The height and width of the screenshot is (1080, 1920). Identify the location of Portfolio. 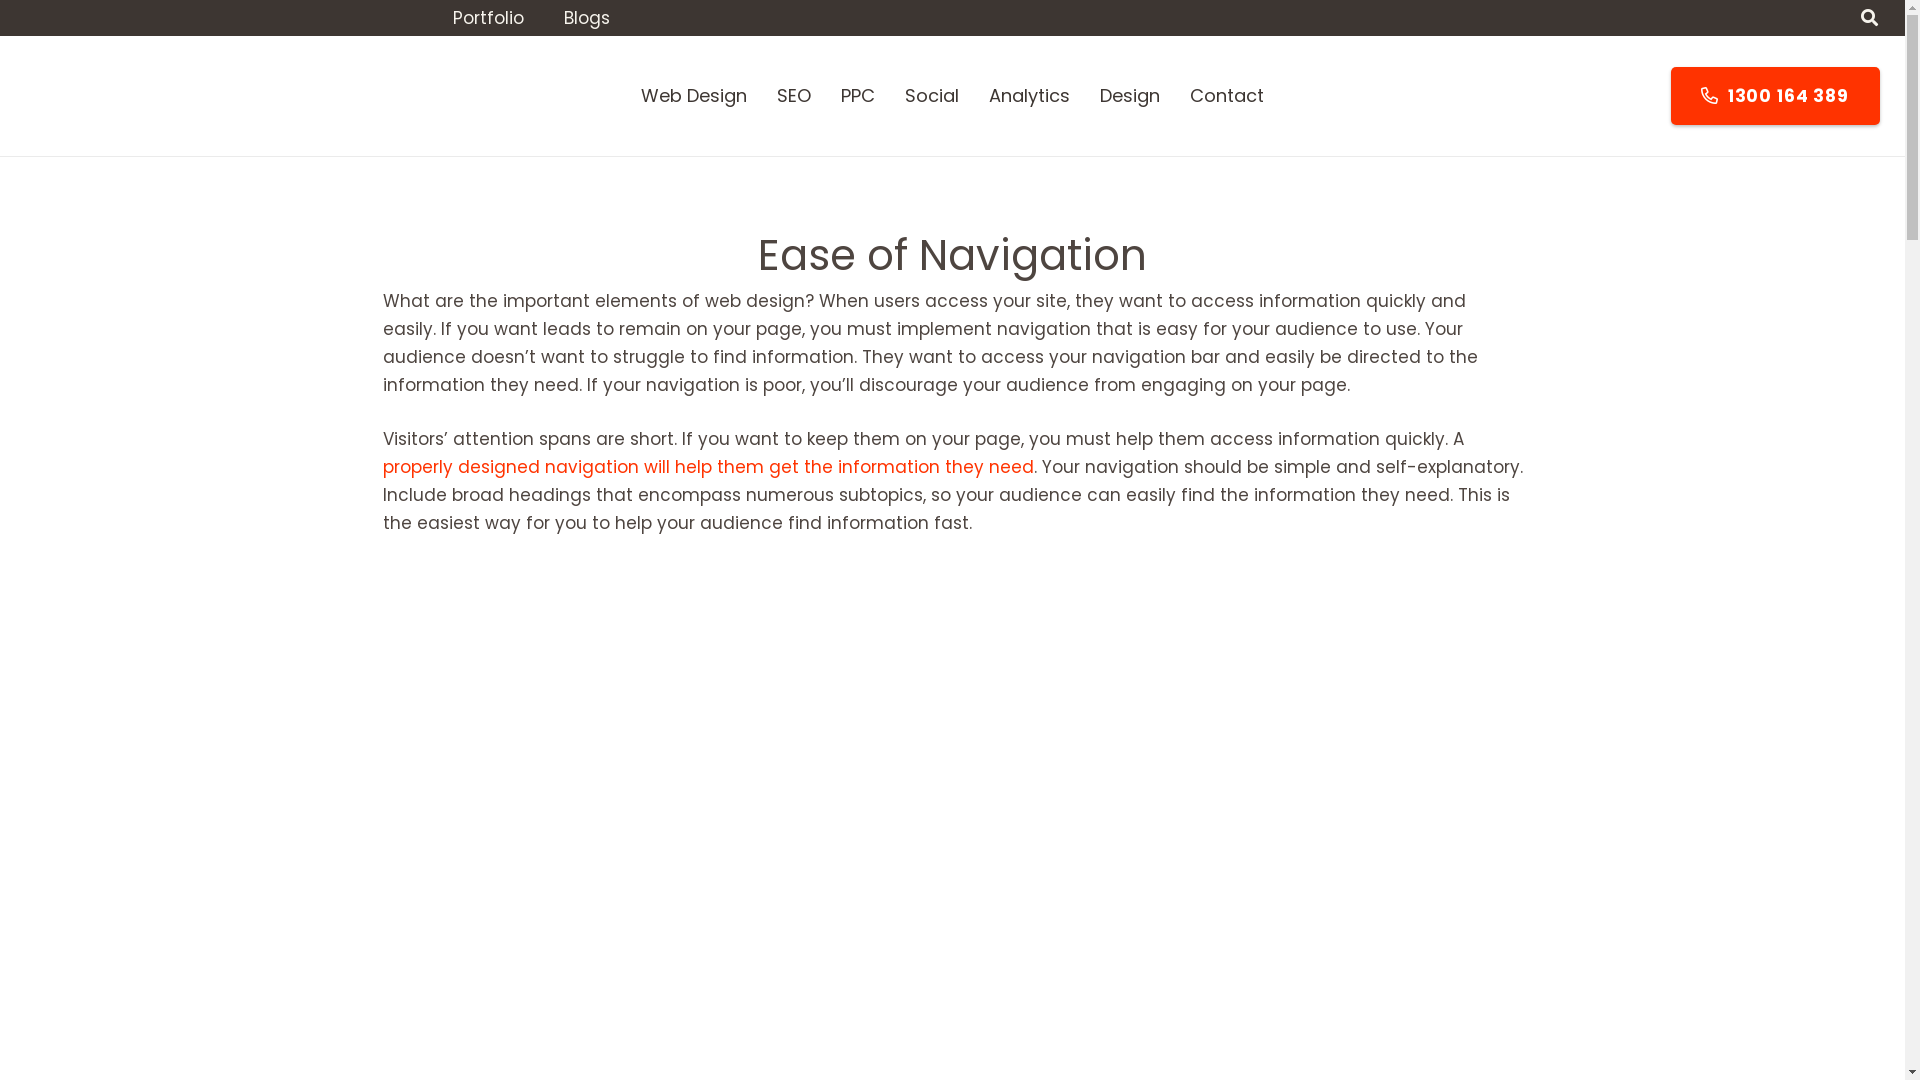
(488, 18).